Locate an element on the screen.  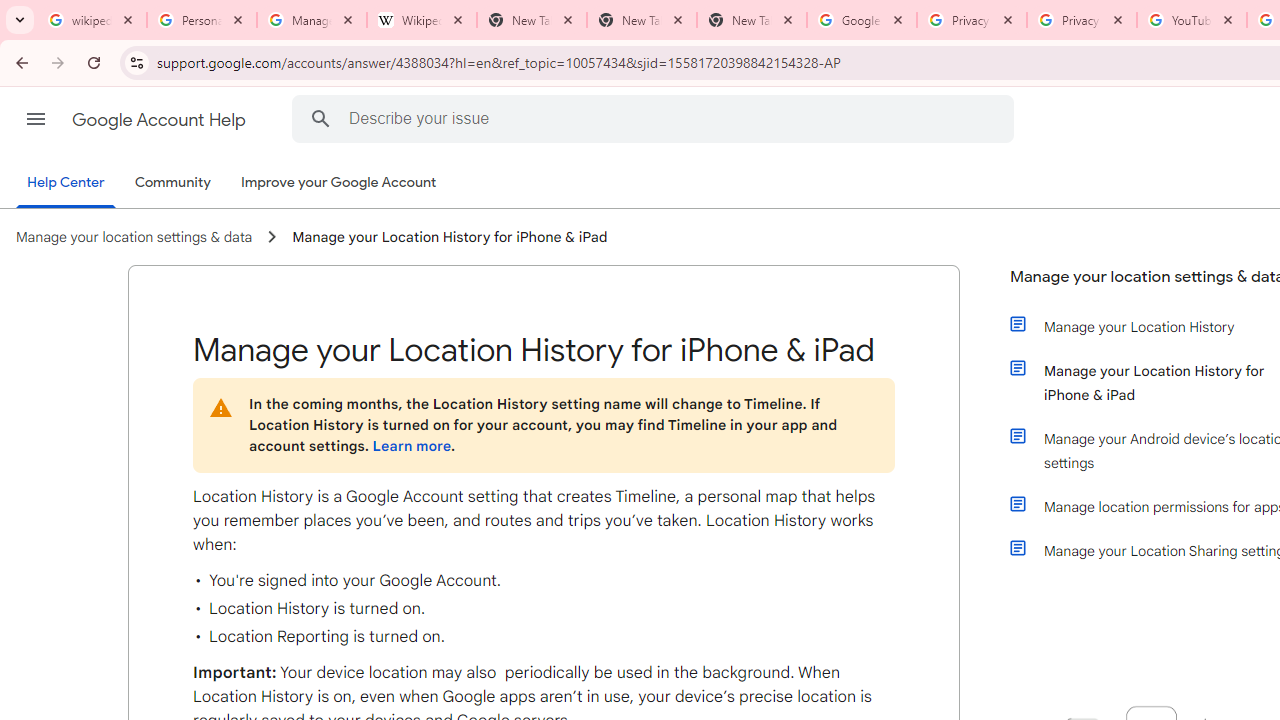
Learn more is located at coordinates (411, 446).